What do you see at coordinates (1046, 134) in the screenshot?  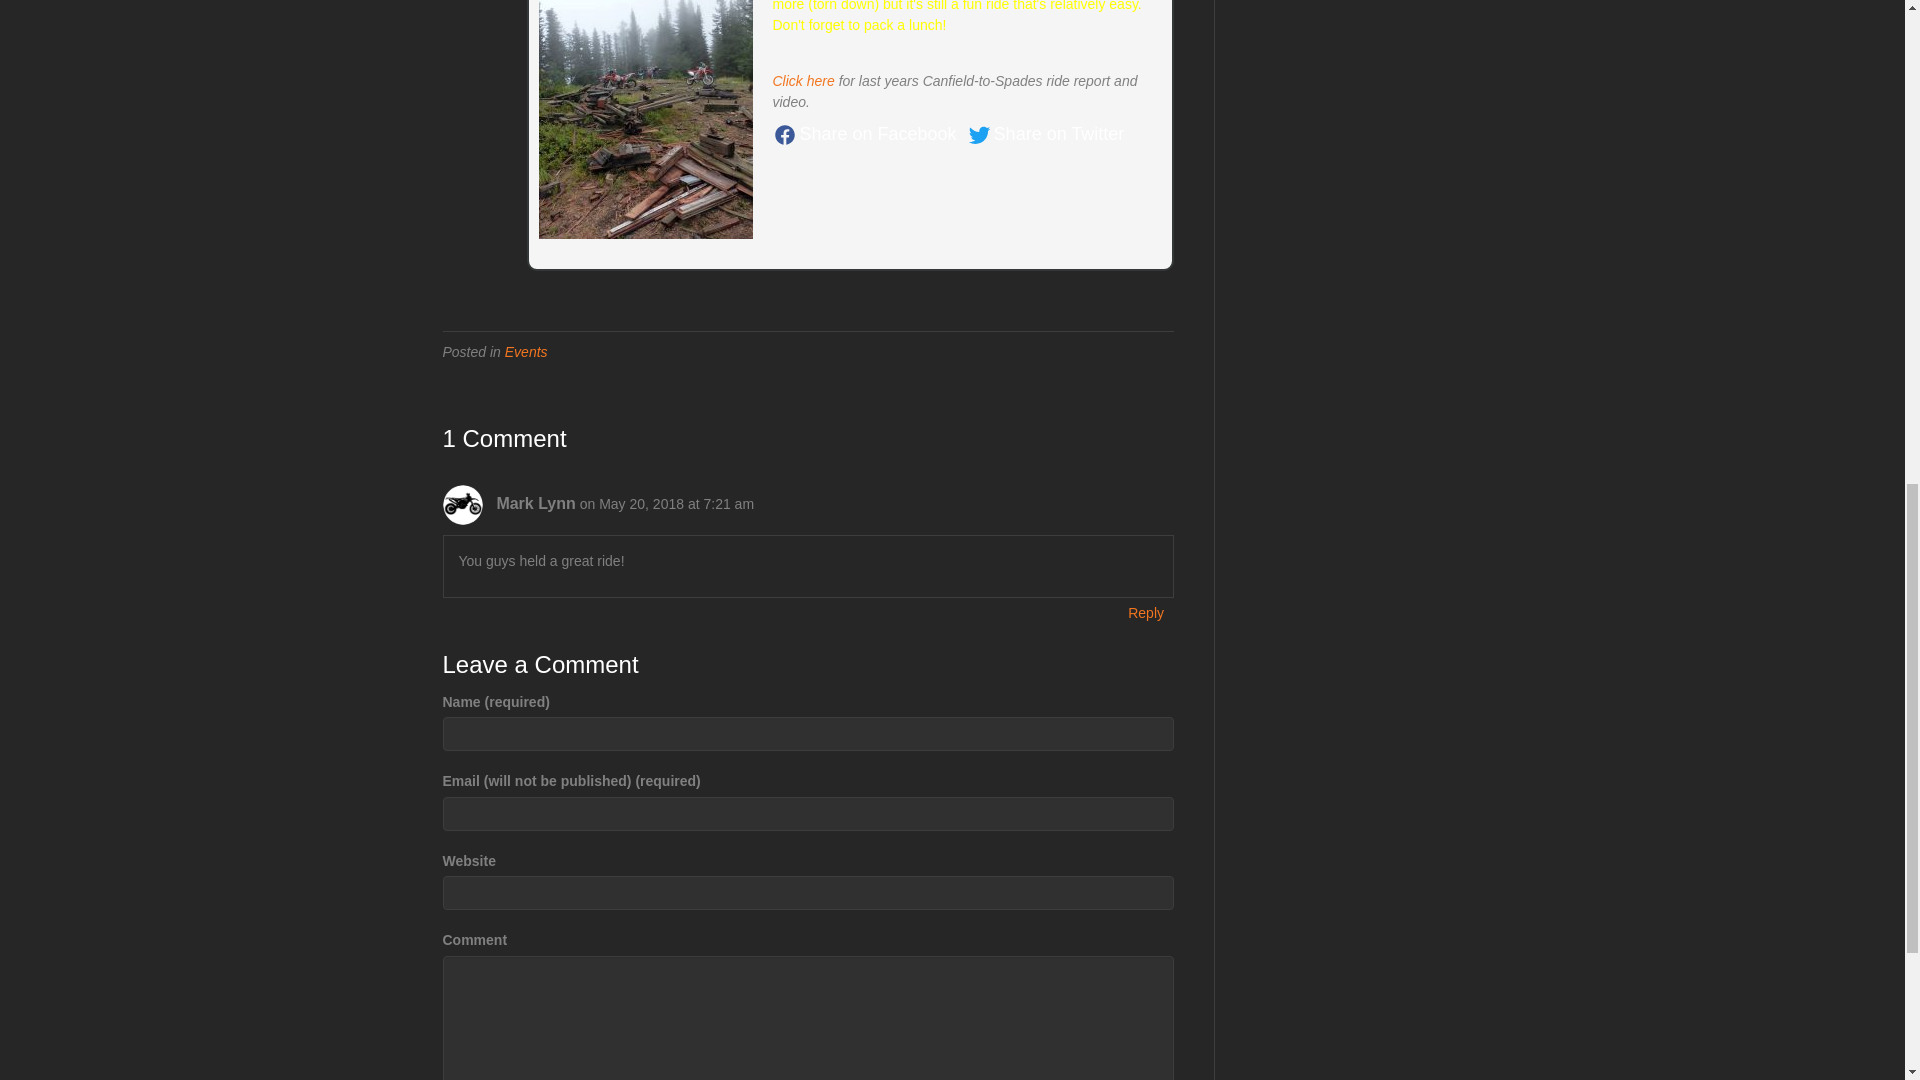 I see `Share on Twitter` at bounding box center [1046, 134].